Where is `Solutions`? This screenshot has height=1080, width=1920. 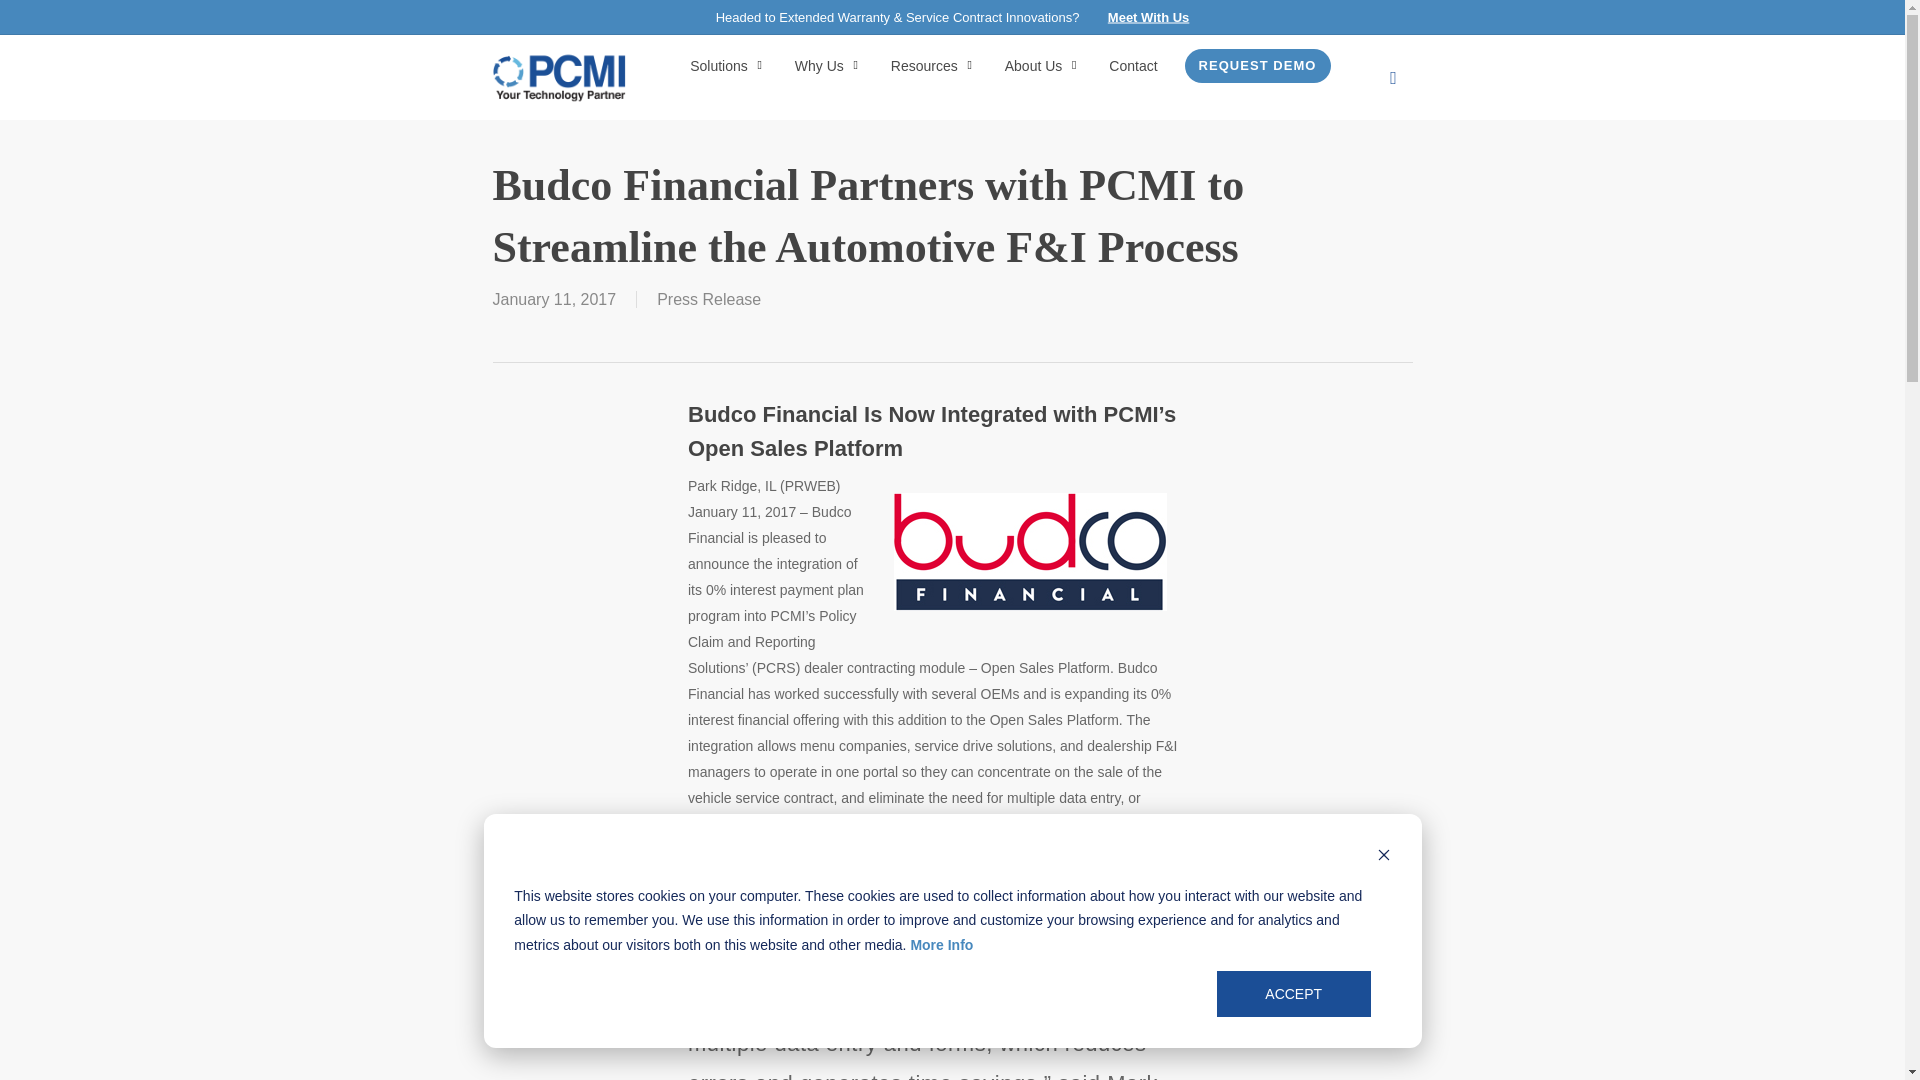 Solutions is located at coordinates (728, 66).